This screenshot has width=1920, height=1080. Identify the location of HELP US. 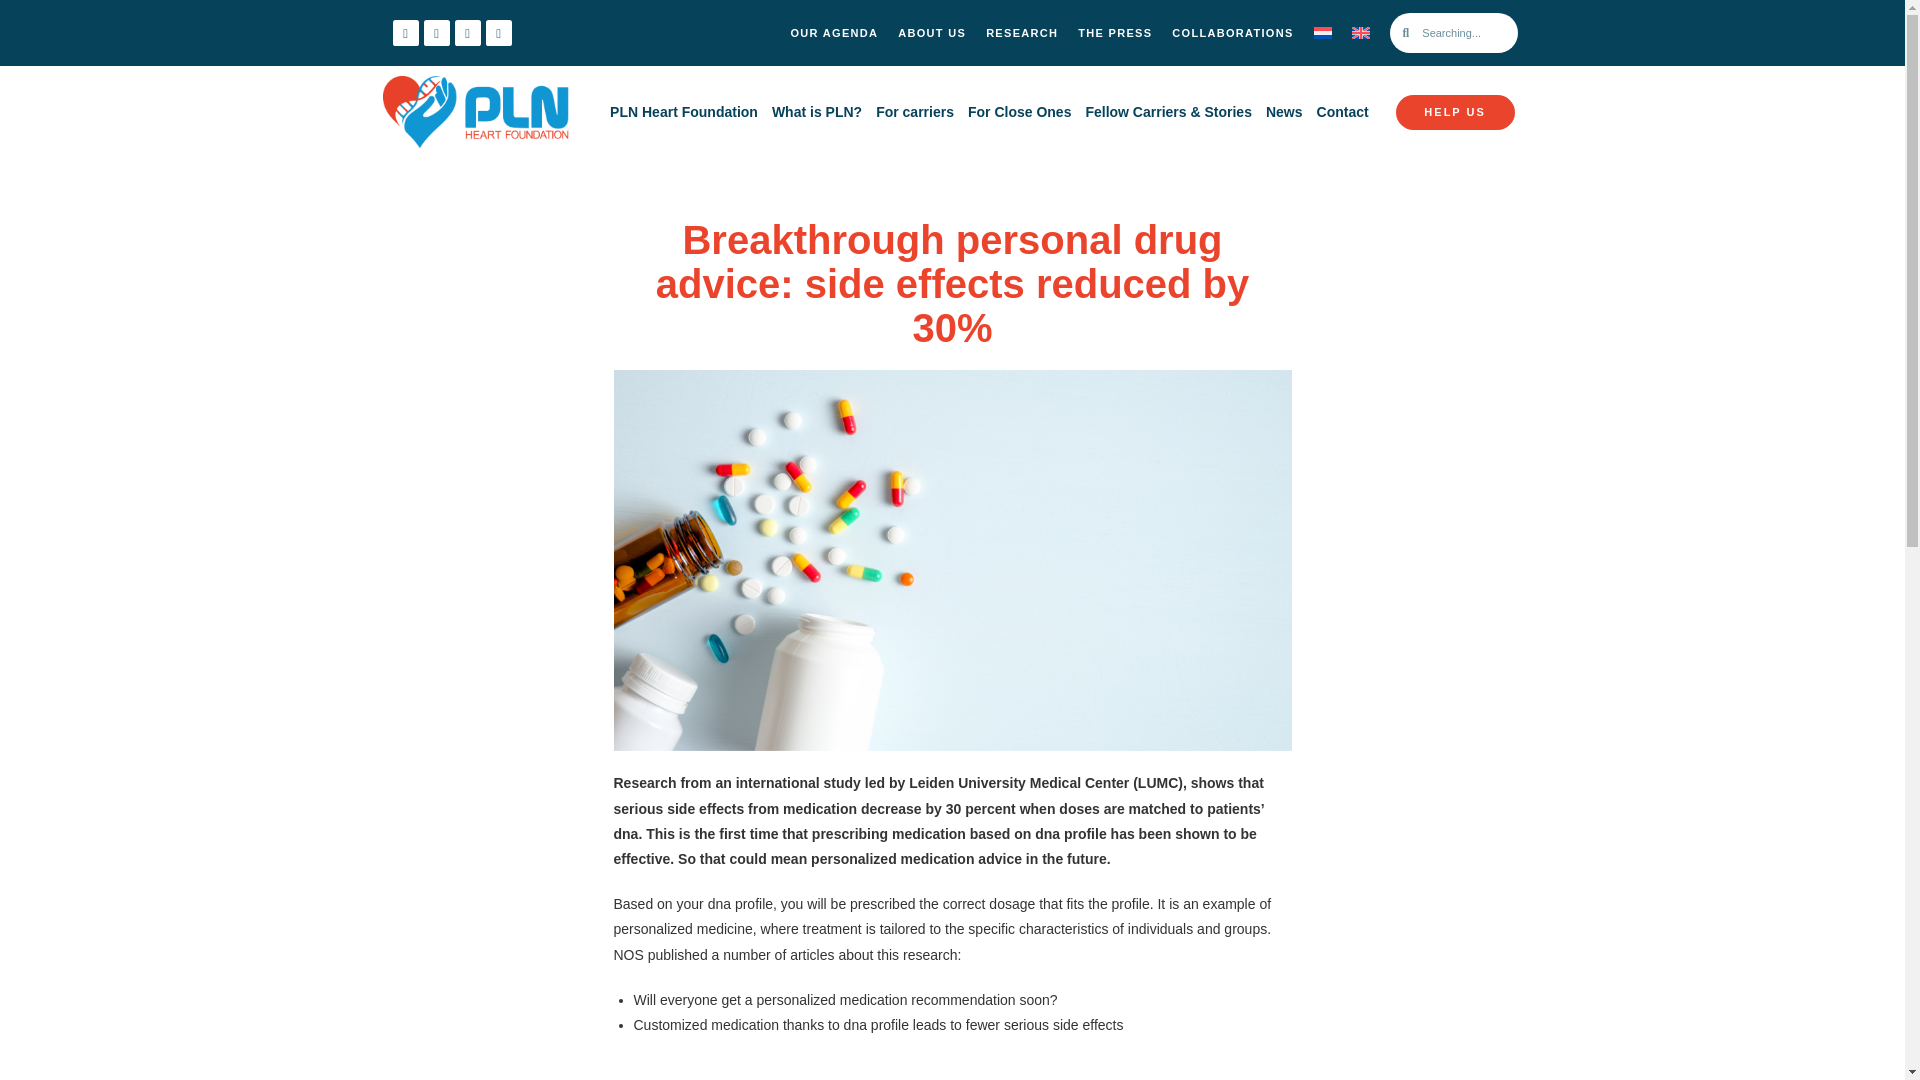
(1454, 112).